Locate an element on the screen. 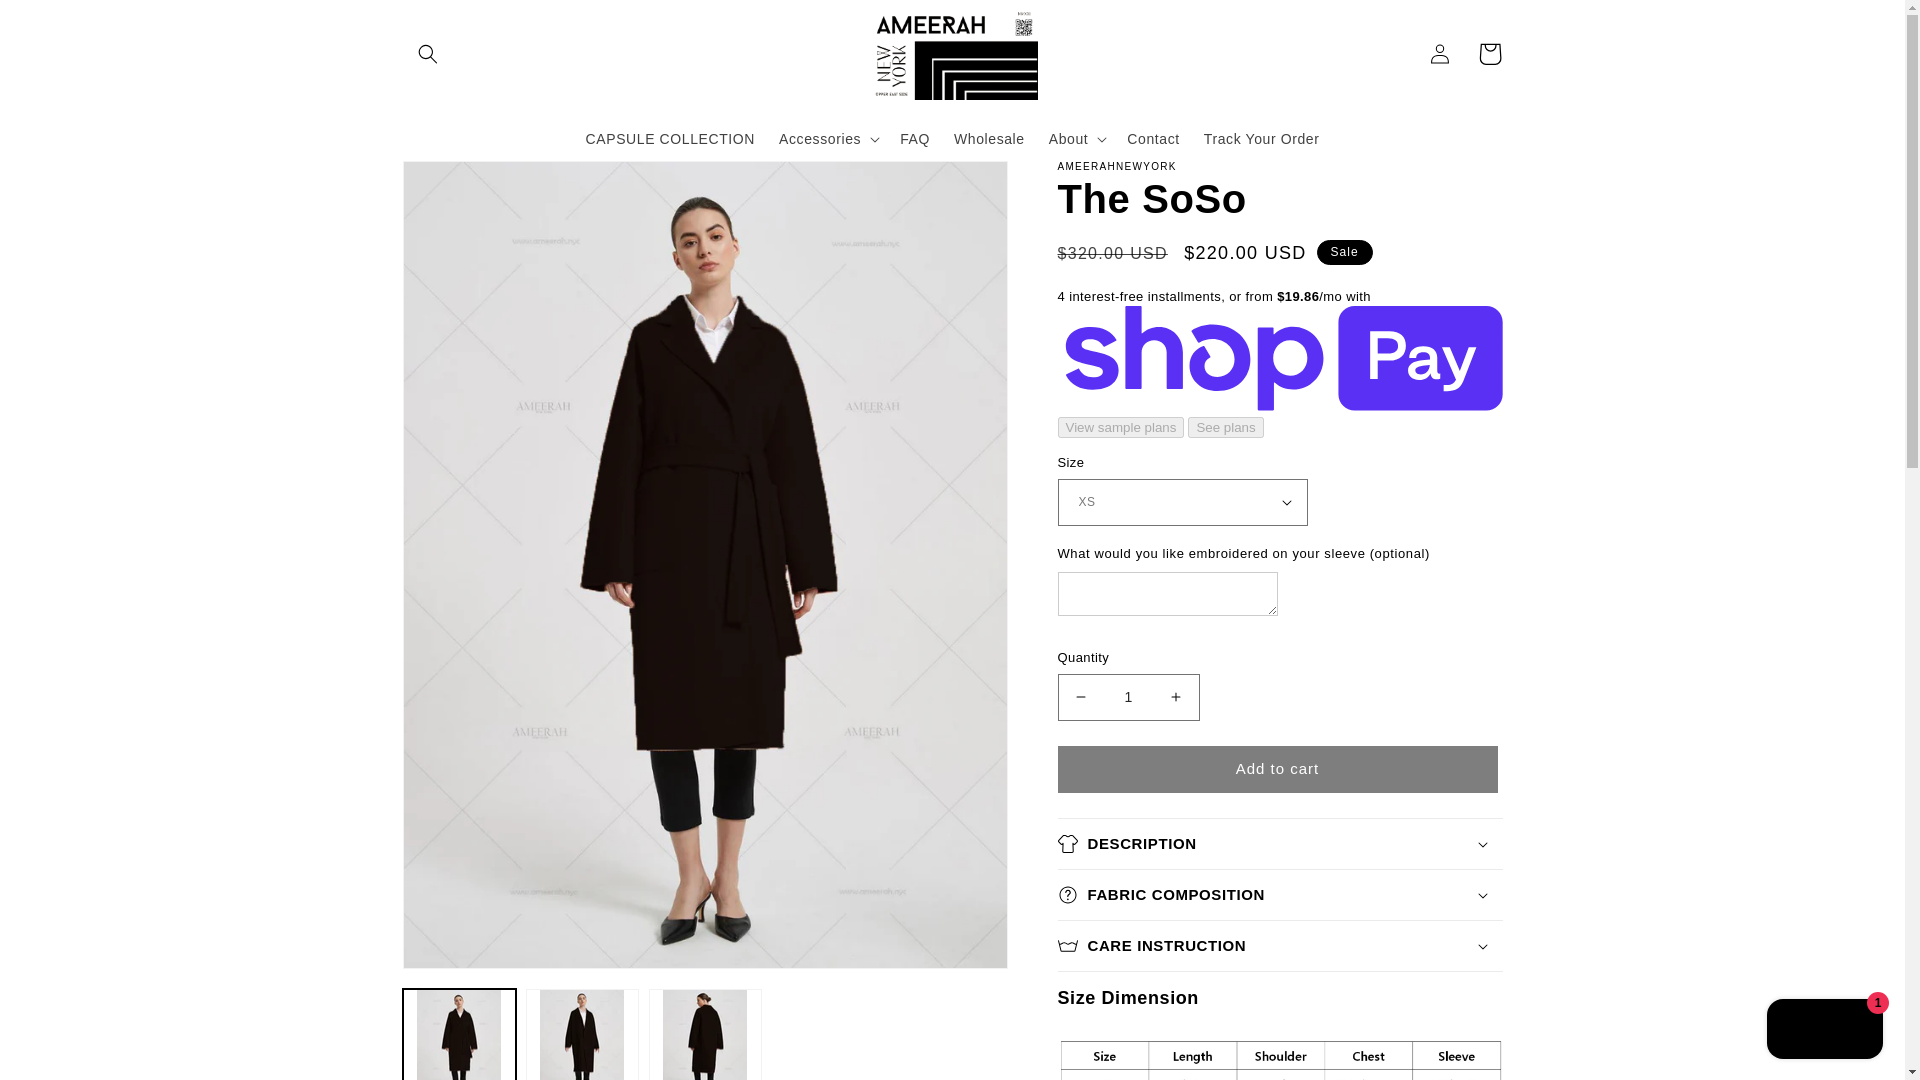 This screenshot has width=1920, height=1080. FAQ is located at coordinates (914, 138).